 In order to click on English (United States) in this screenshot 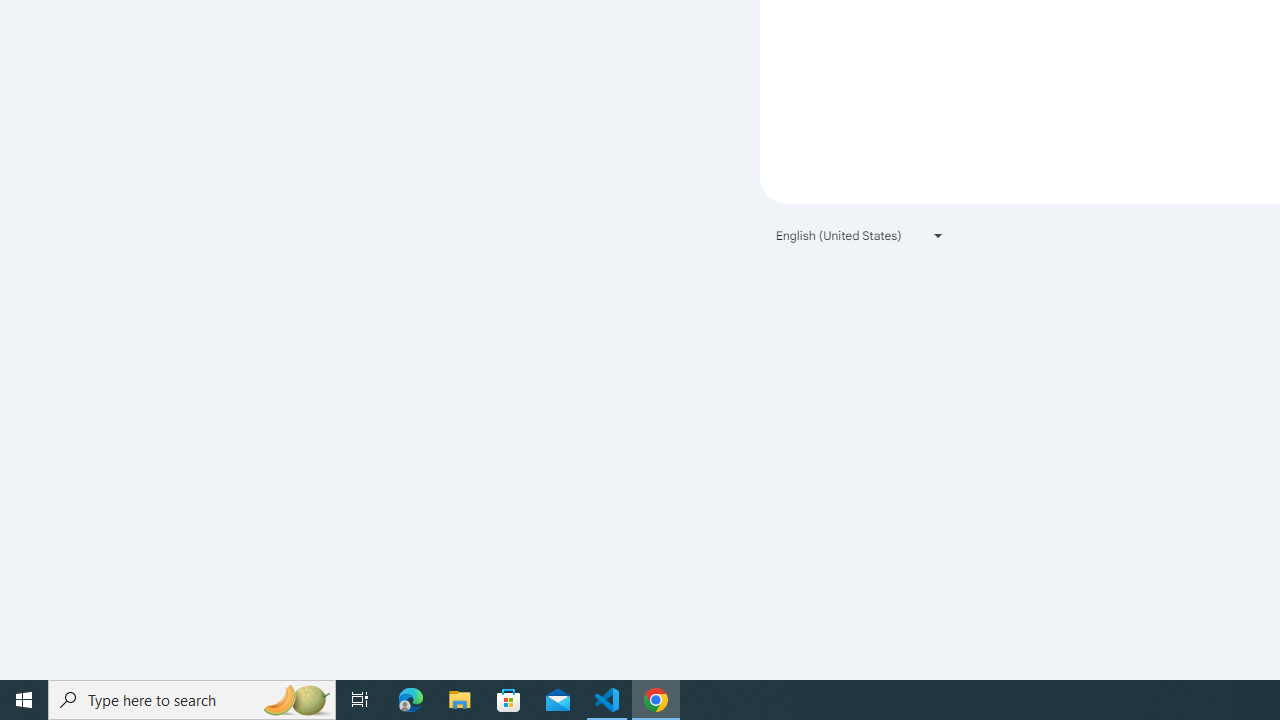, I will do `click(860, 234)`.